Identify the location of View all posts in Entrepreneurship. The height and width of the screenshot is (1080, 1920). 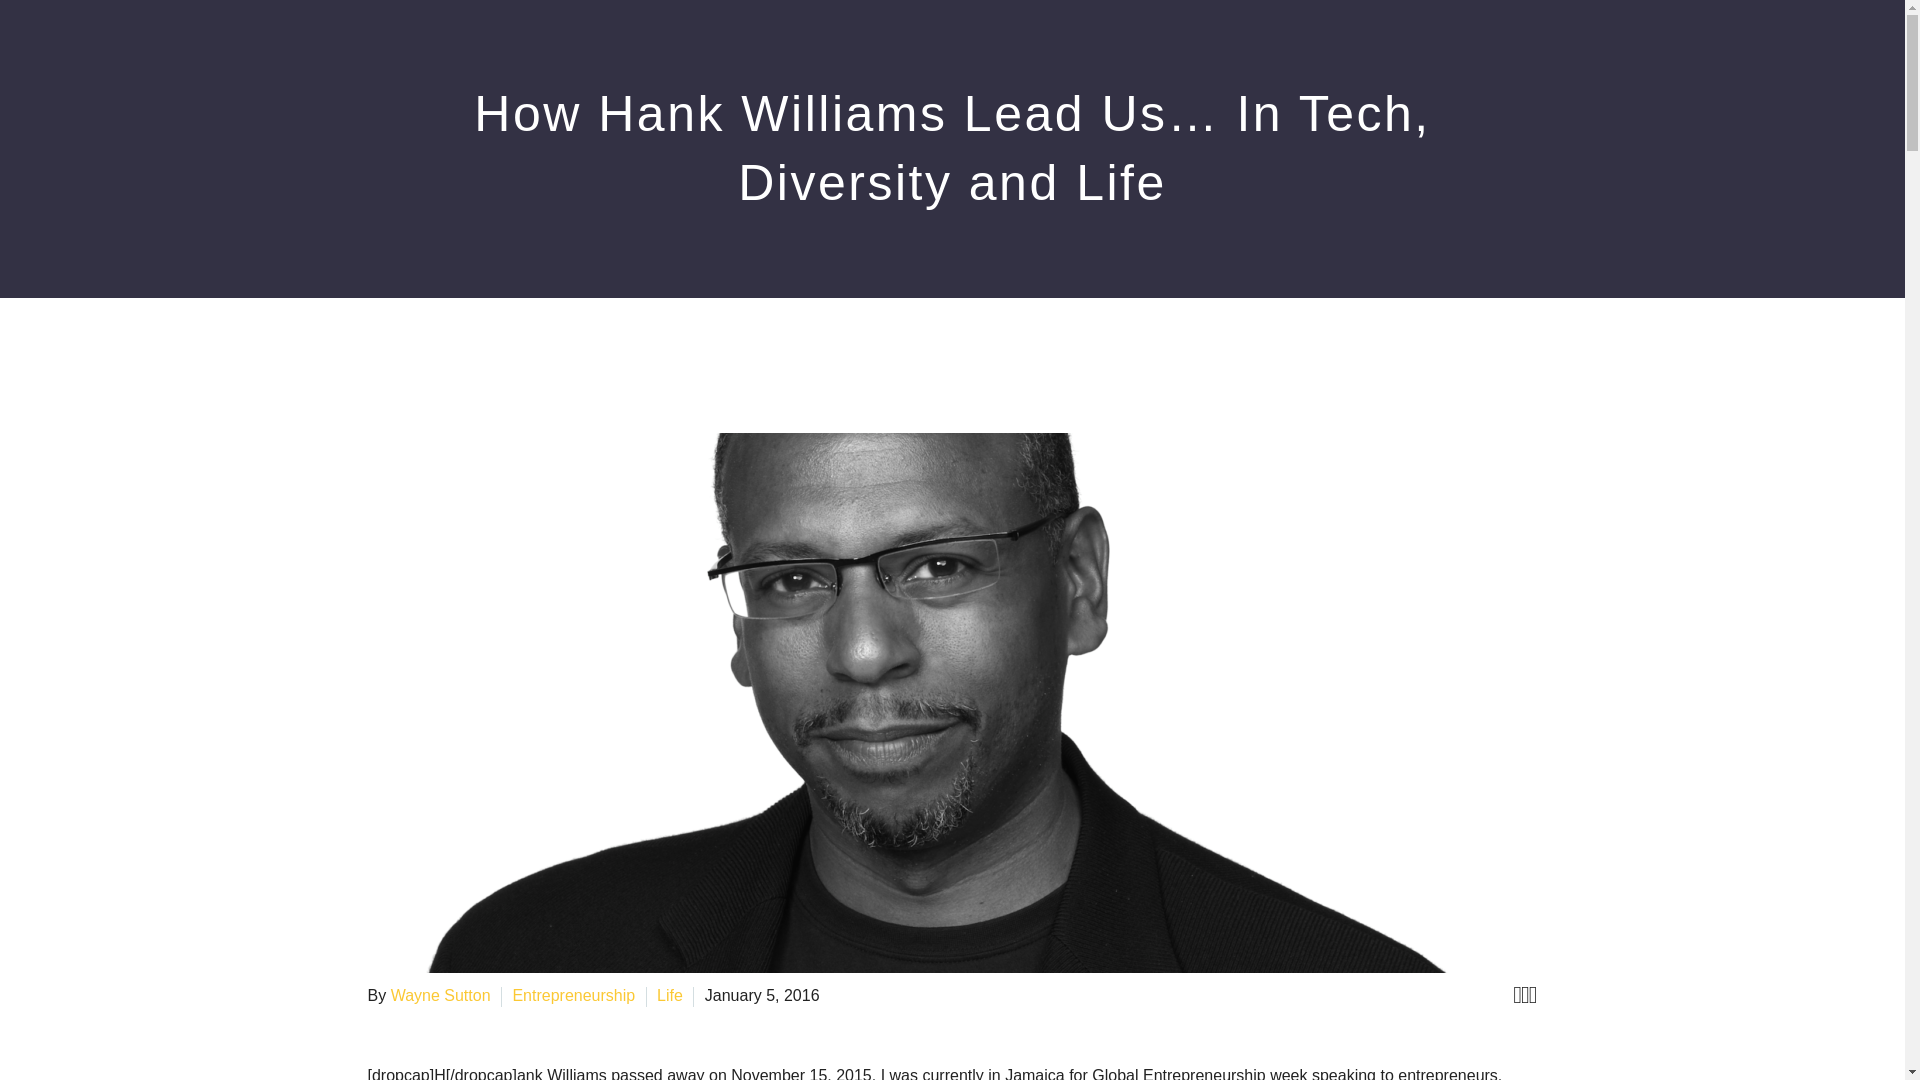
(574, 996).